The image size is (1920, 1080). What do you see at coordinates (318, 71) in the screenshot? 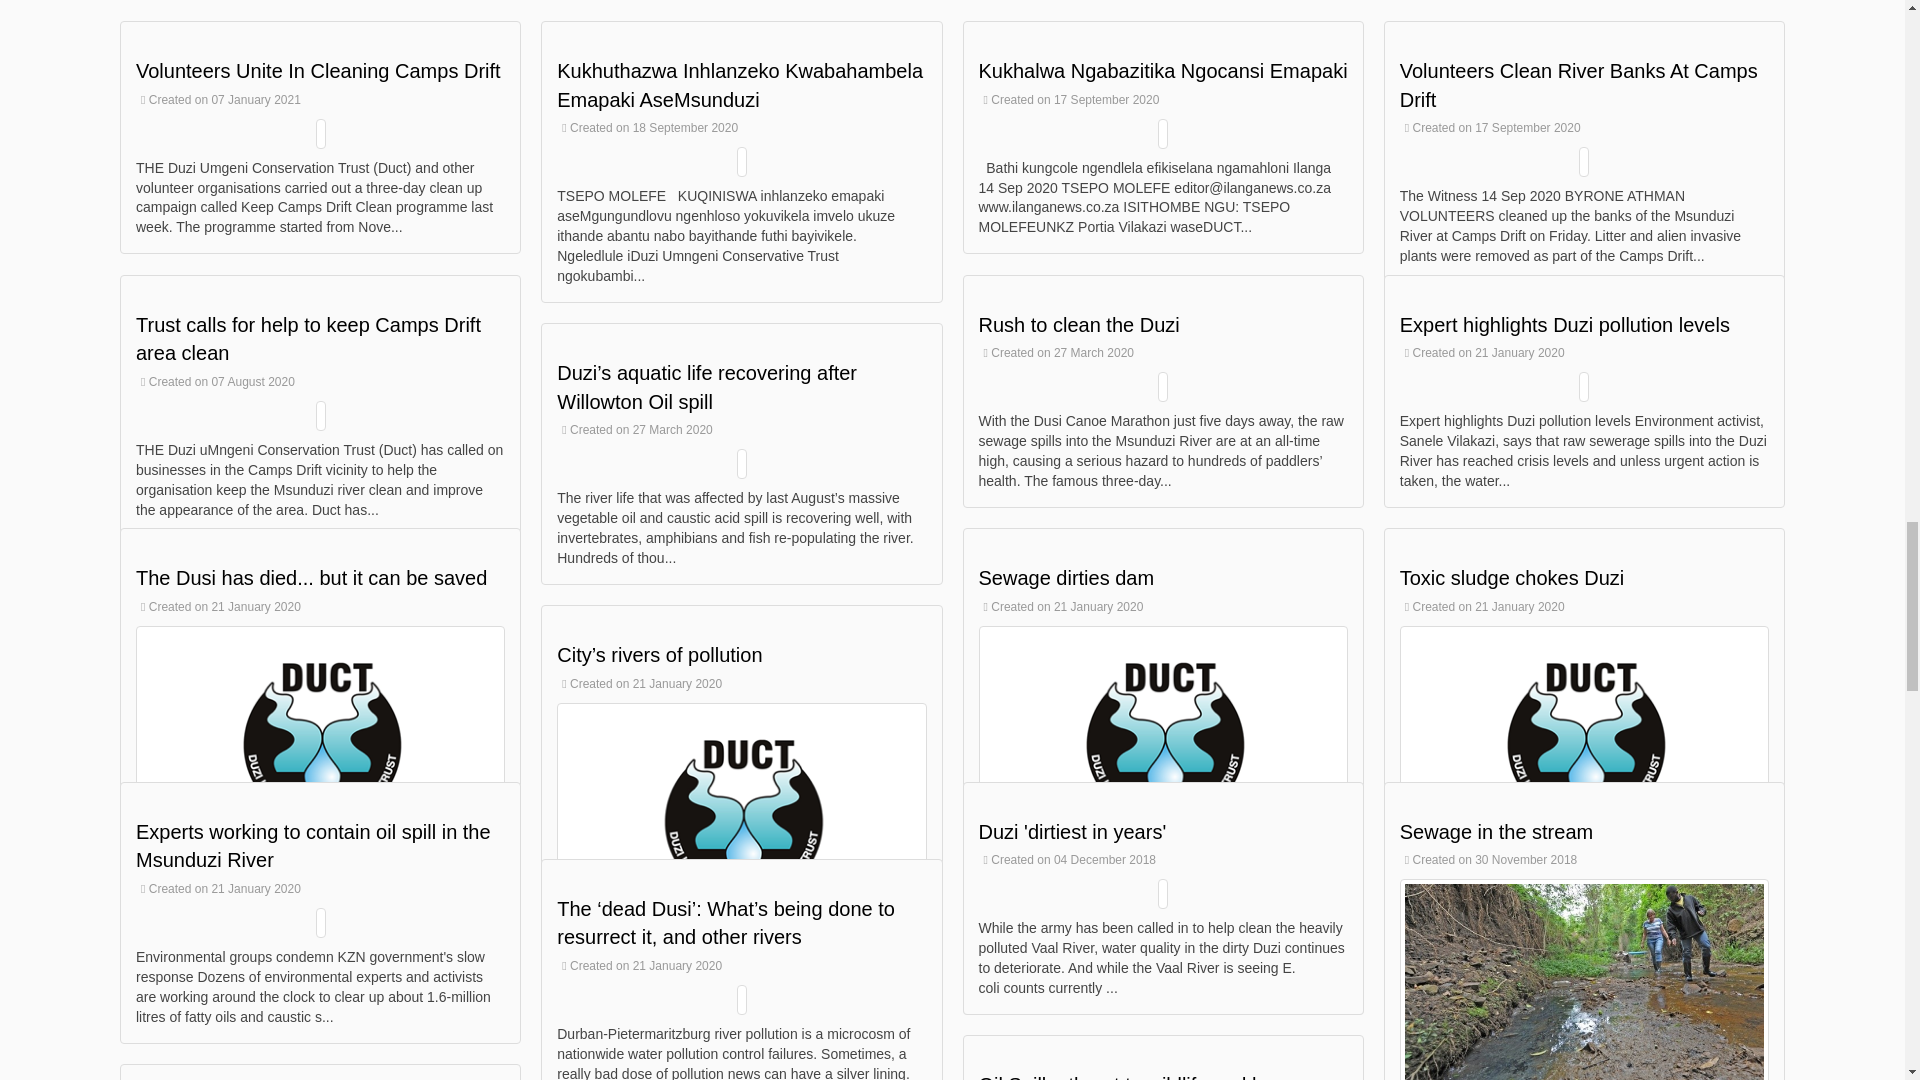
I see `Volunteers Unite In Cleaning Camps Drift` at bounding box center [318, 71].